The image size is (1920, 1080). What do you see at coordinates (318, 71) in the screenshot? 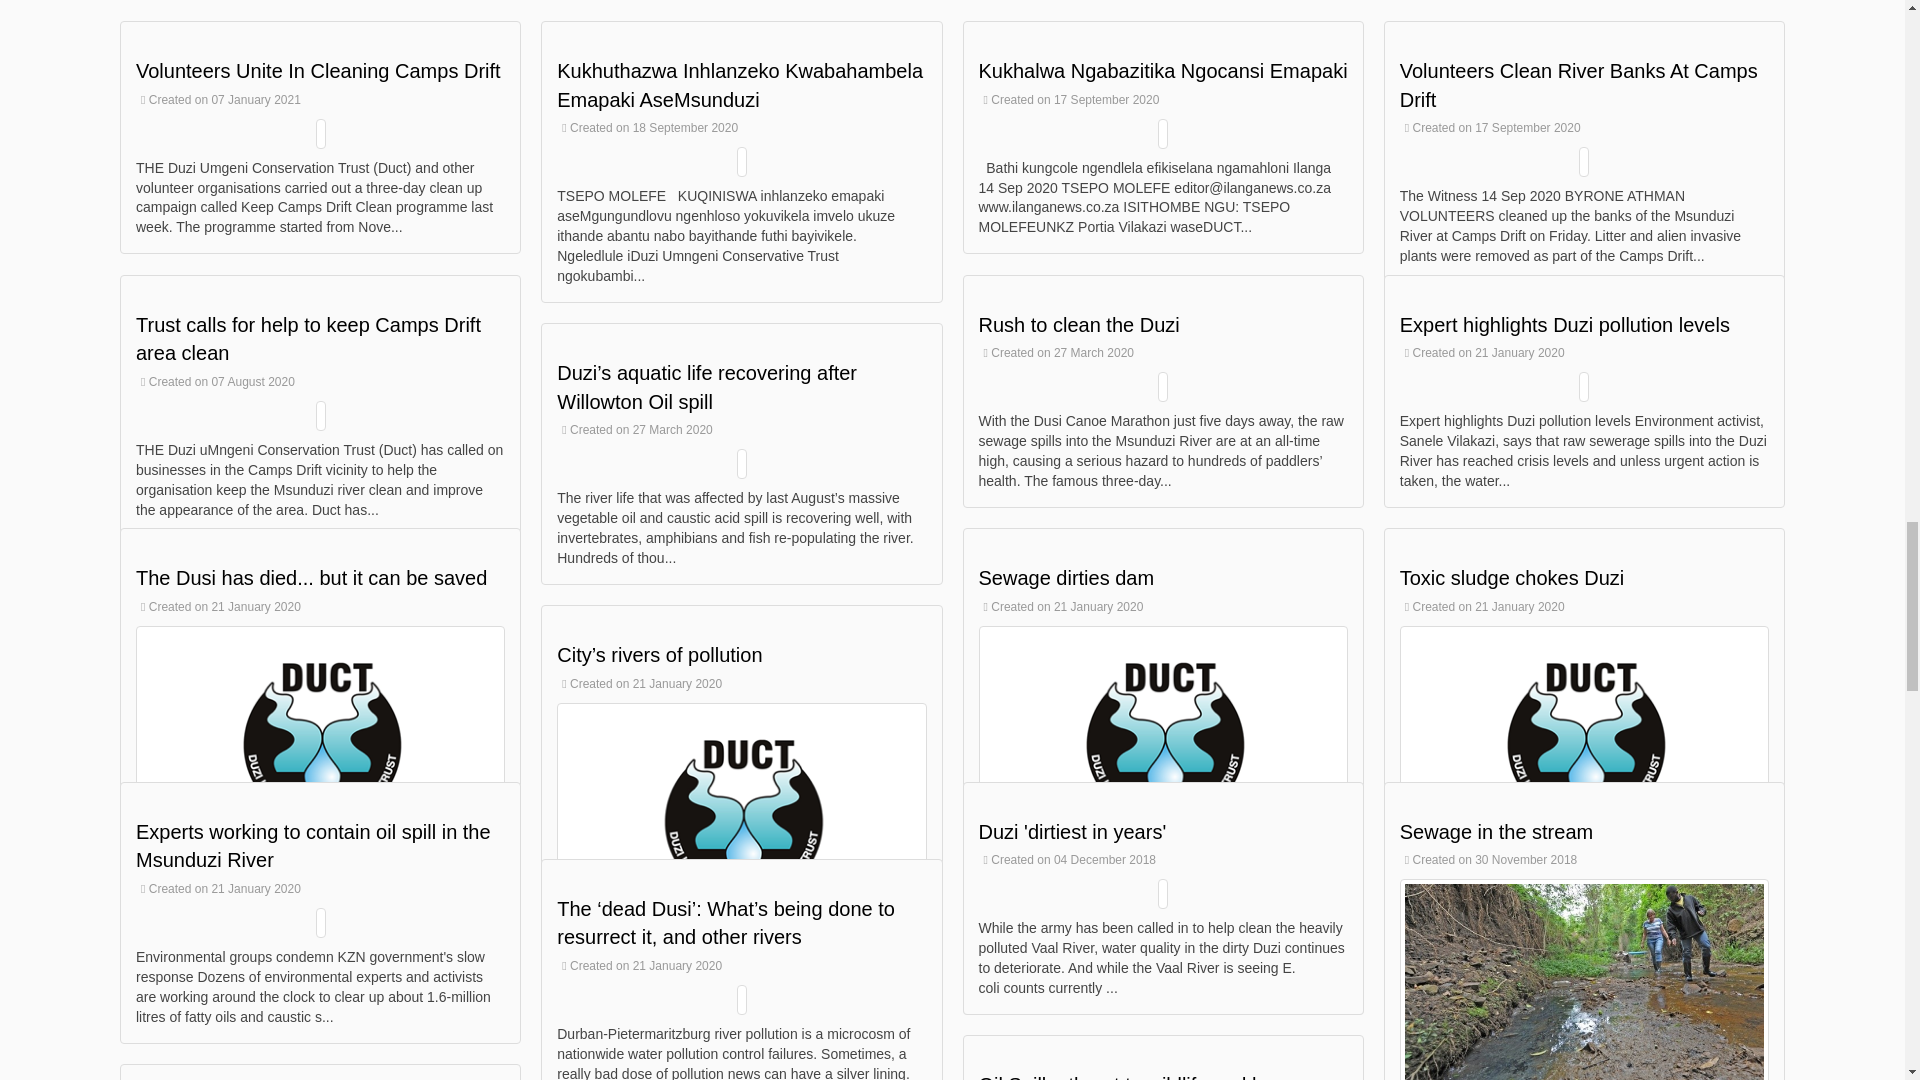
I see `Volunteers Unite In Cleaning Camps Drift` at bounding box center [318, 71].